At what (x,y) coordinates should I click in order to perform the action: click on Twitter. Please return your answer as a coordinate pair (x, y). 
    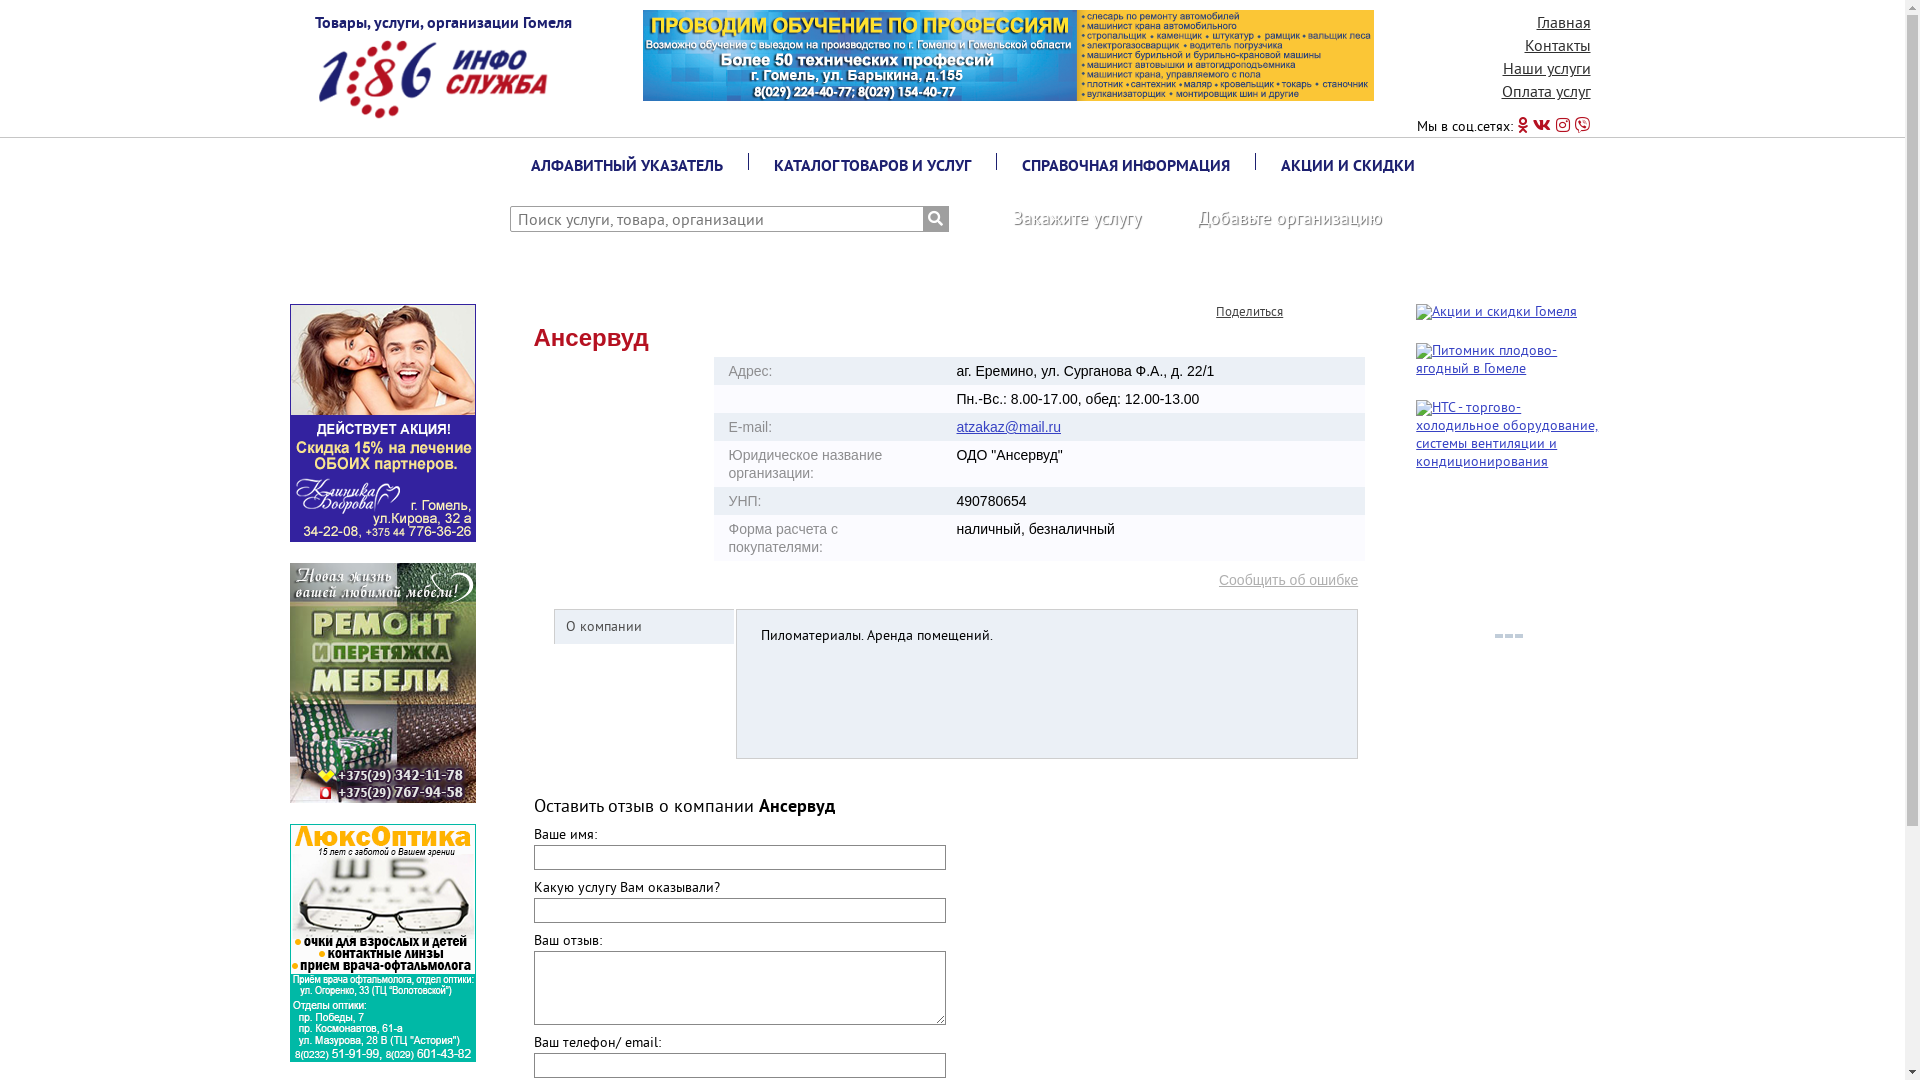
    Looking at the image, I should click on (1344, 307).